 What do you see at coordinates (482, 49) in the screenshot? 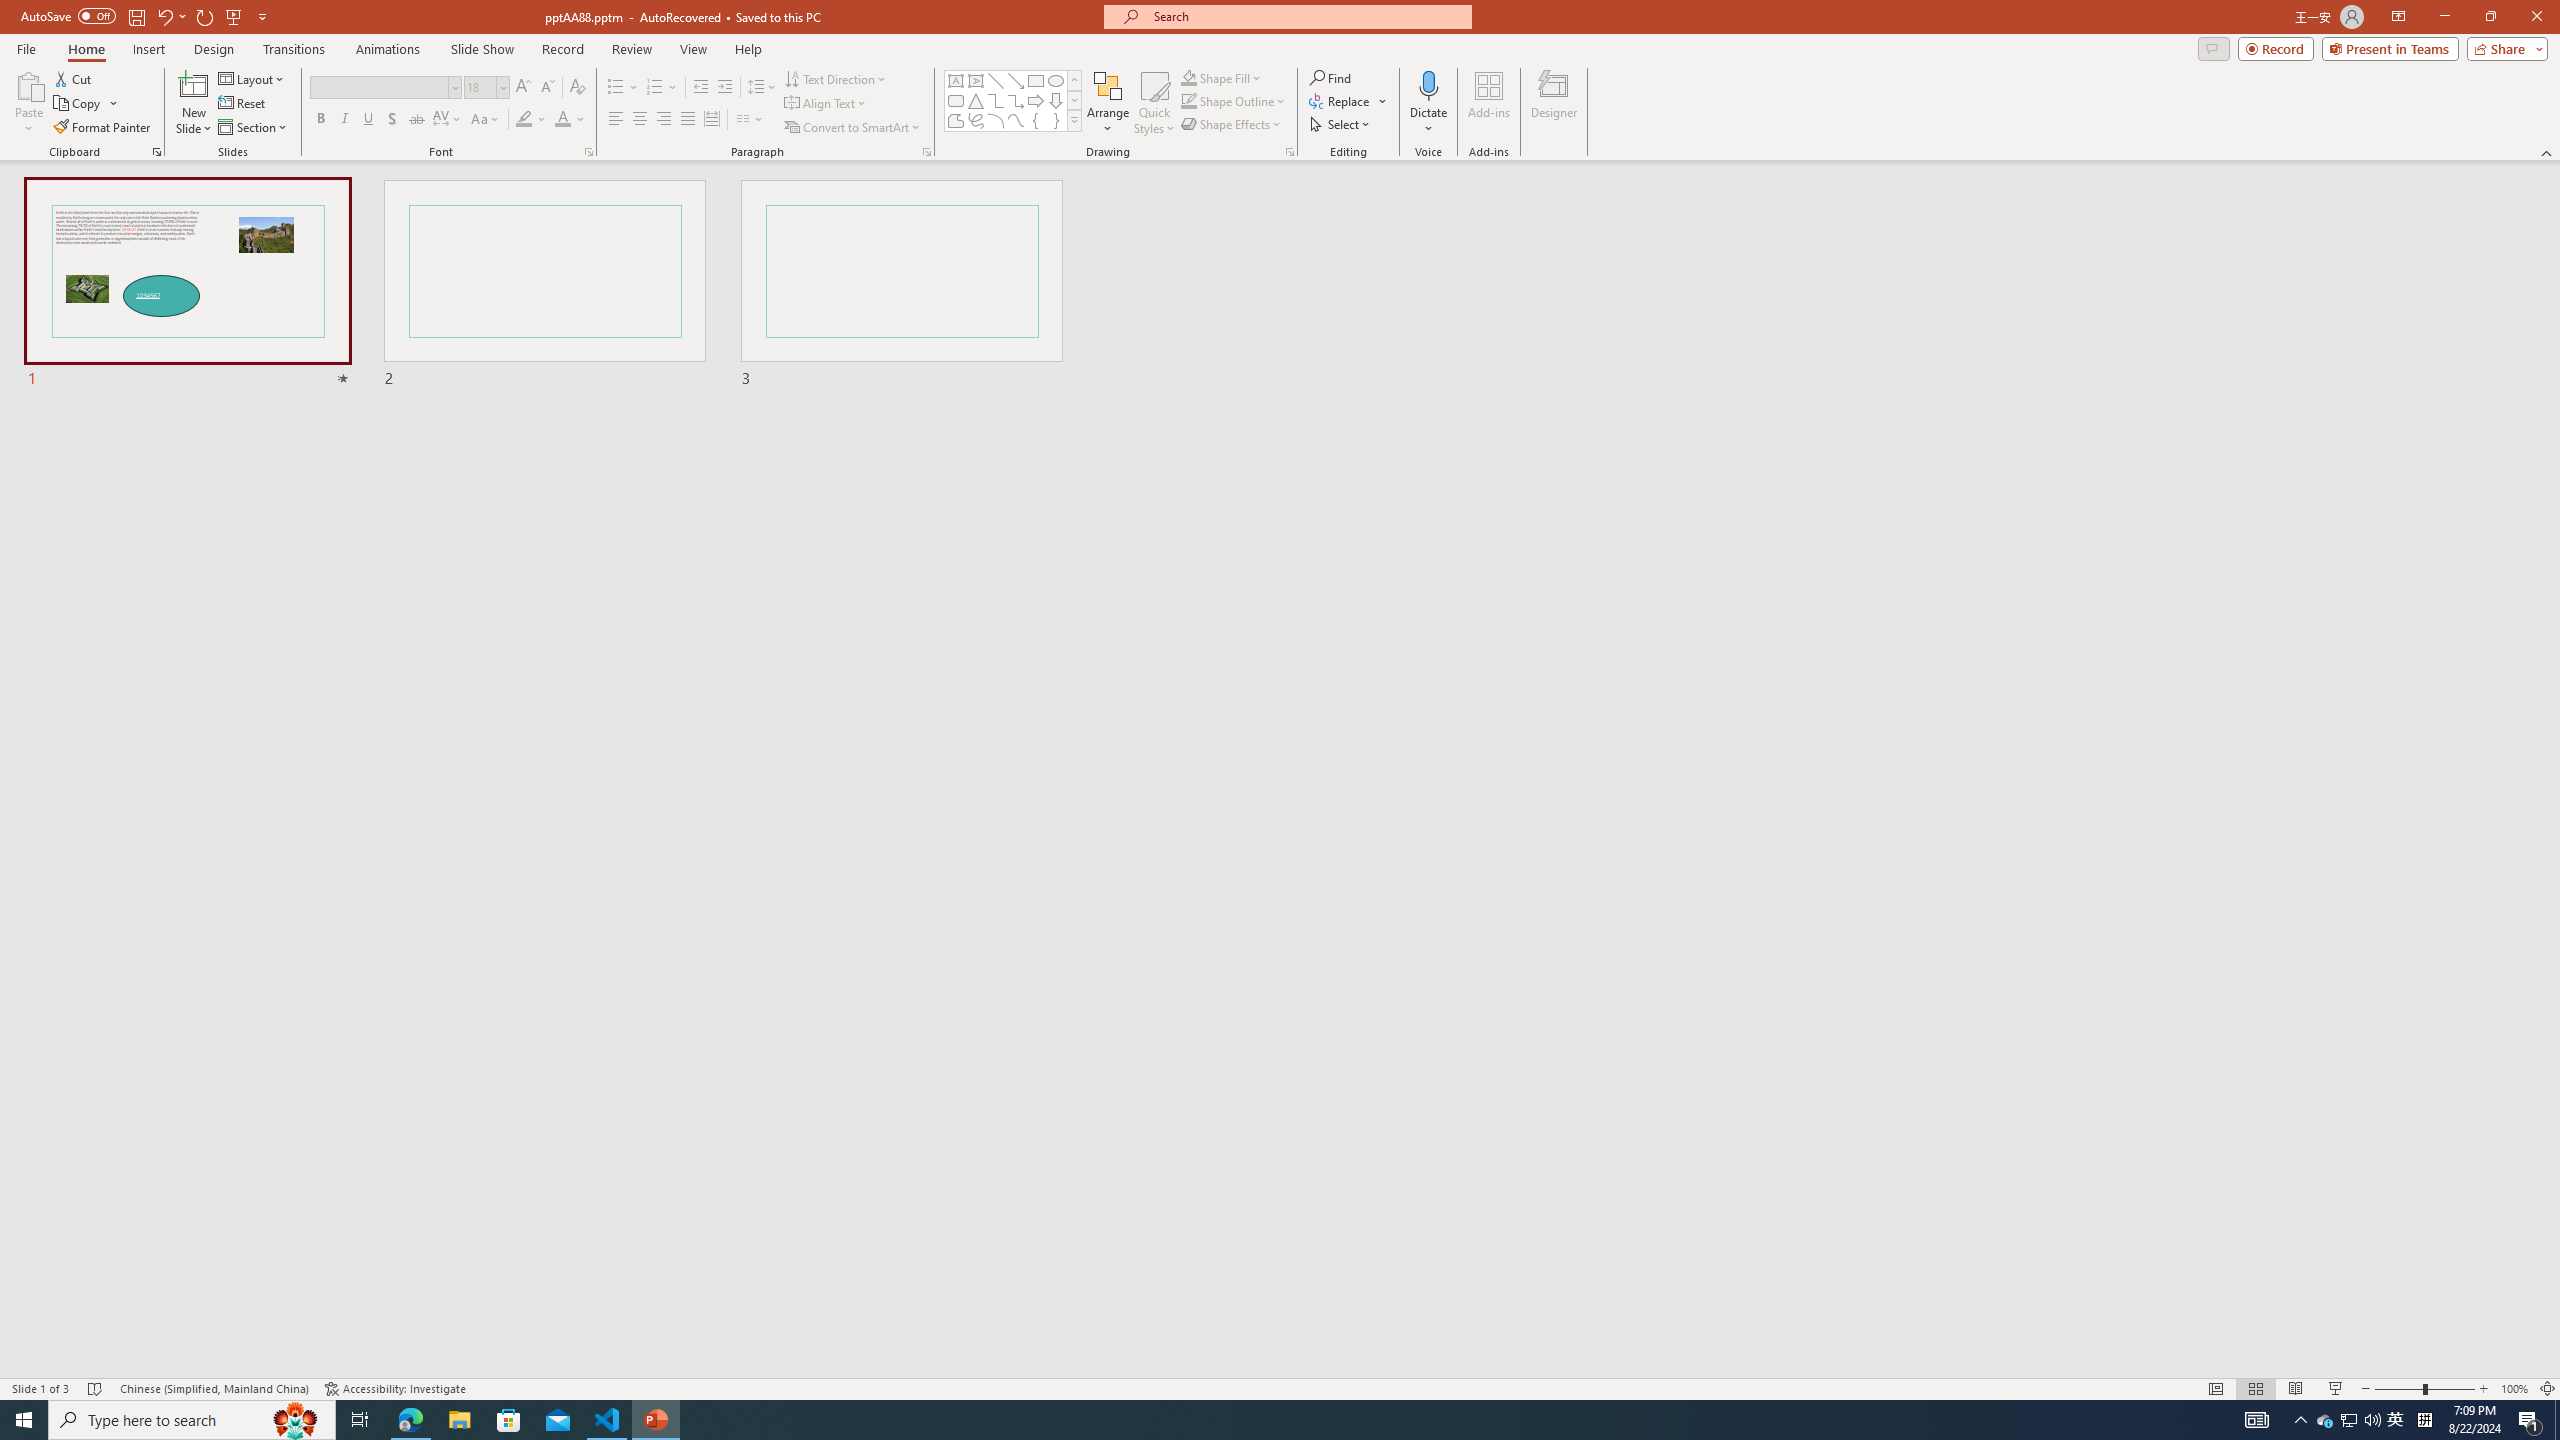
I see `Slide Show` at bounding box center [482, 49].